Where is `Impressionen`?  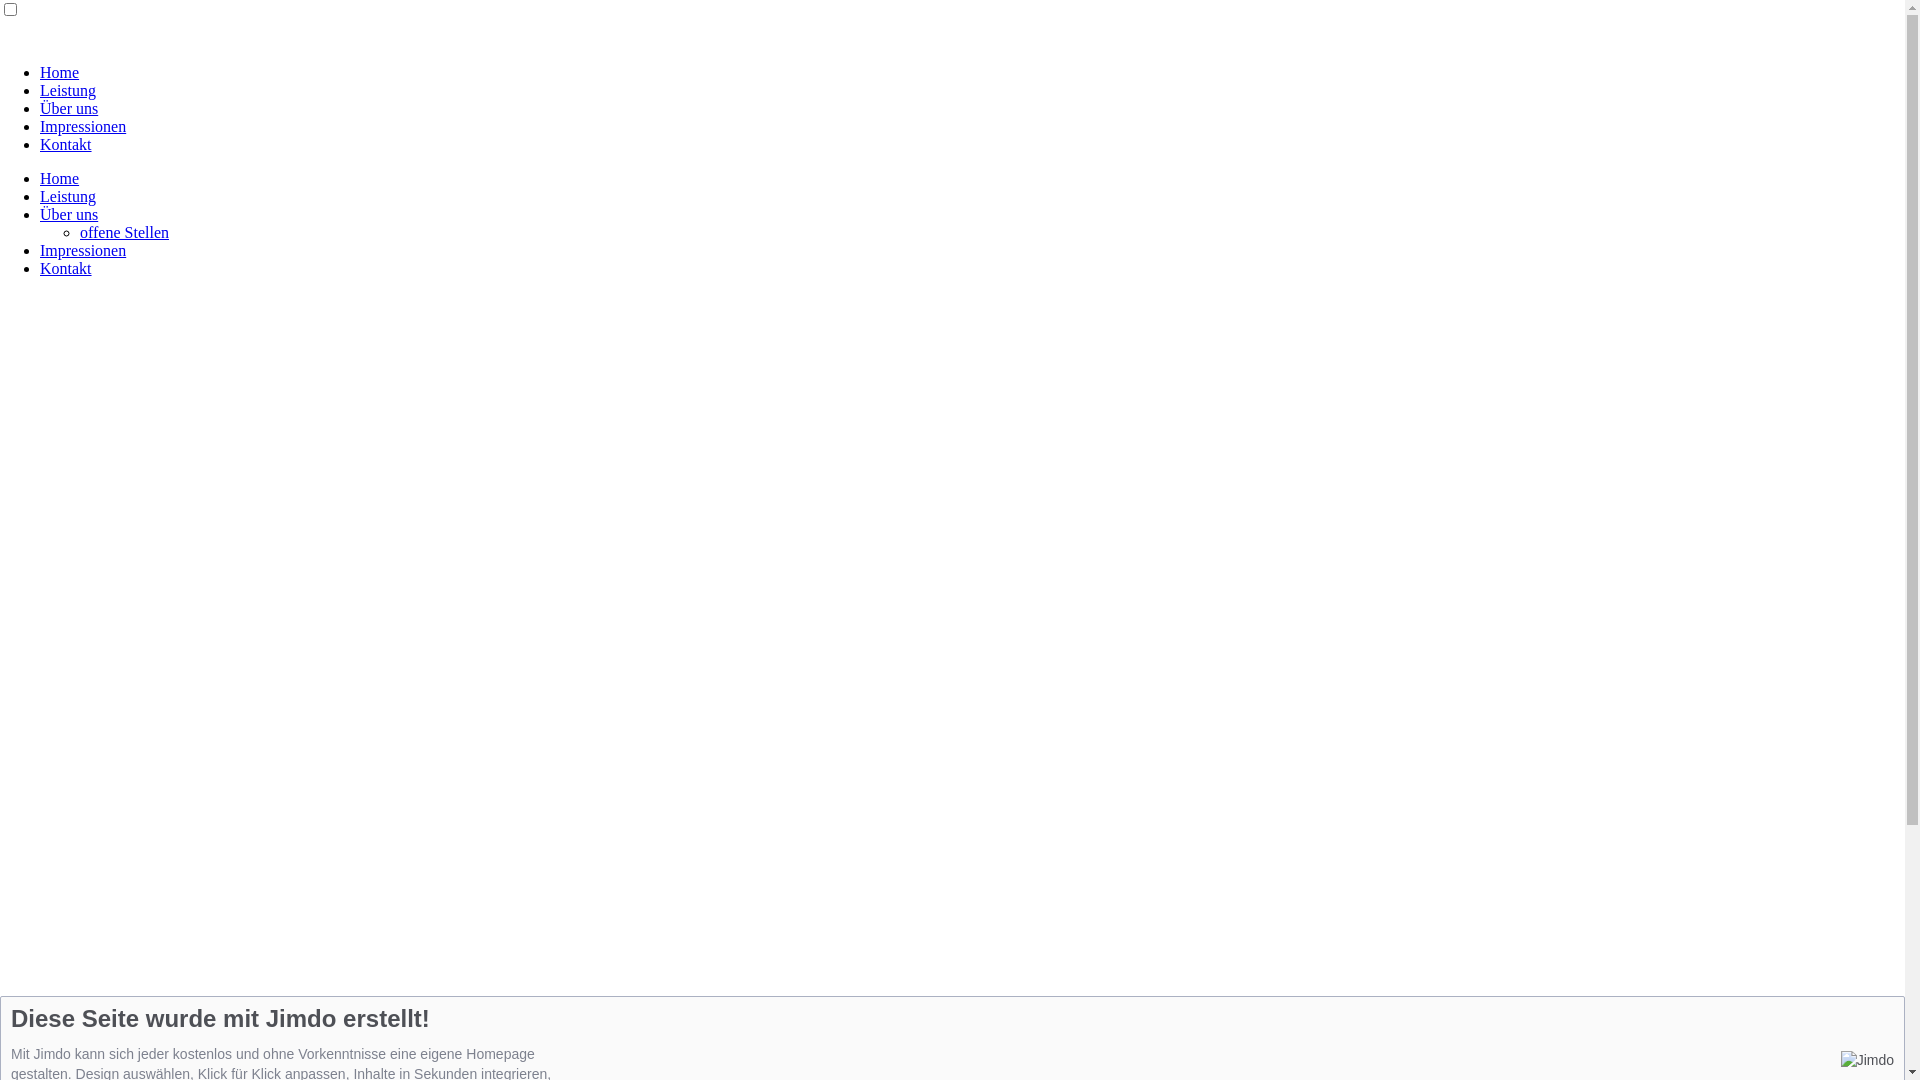
Impressionen is located at coordinates (83, 250).